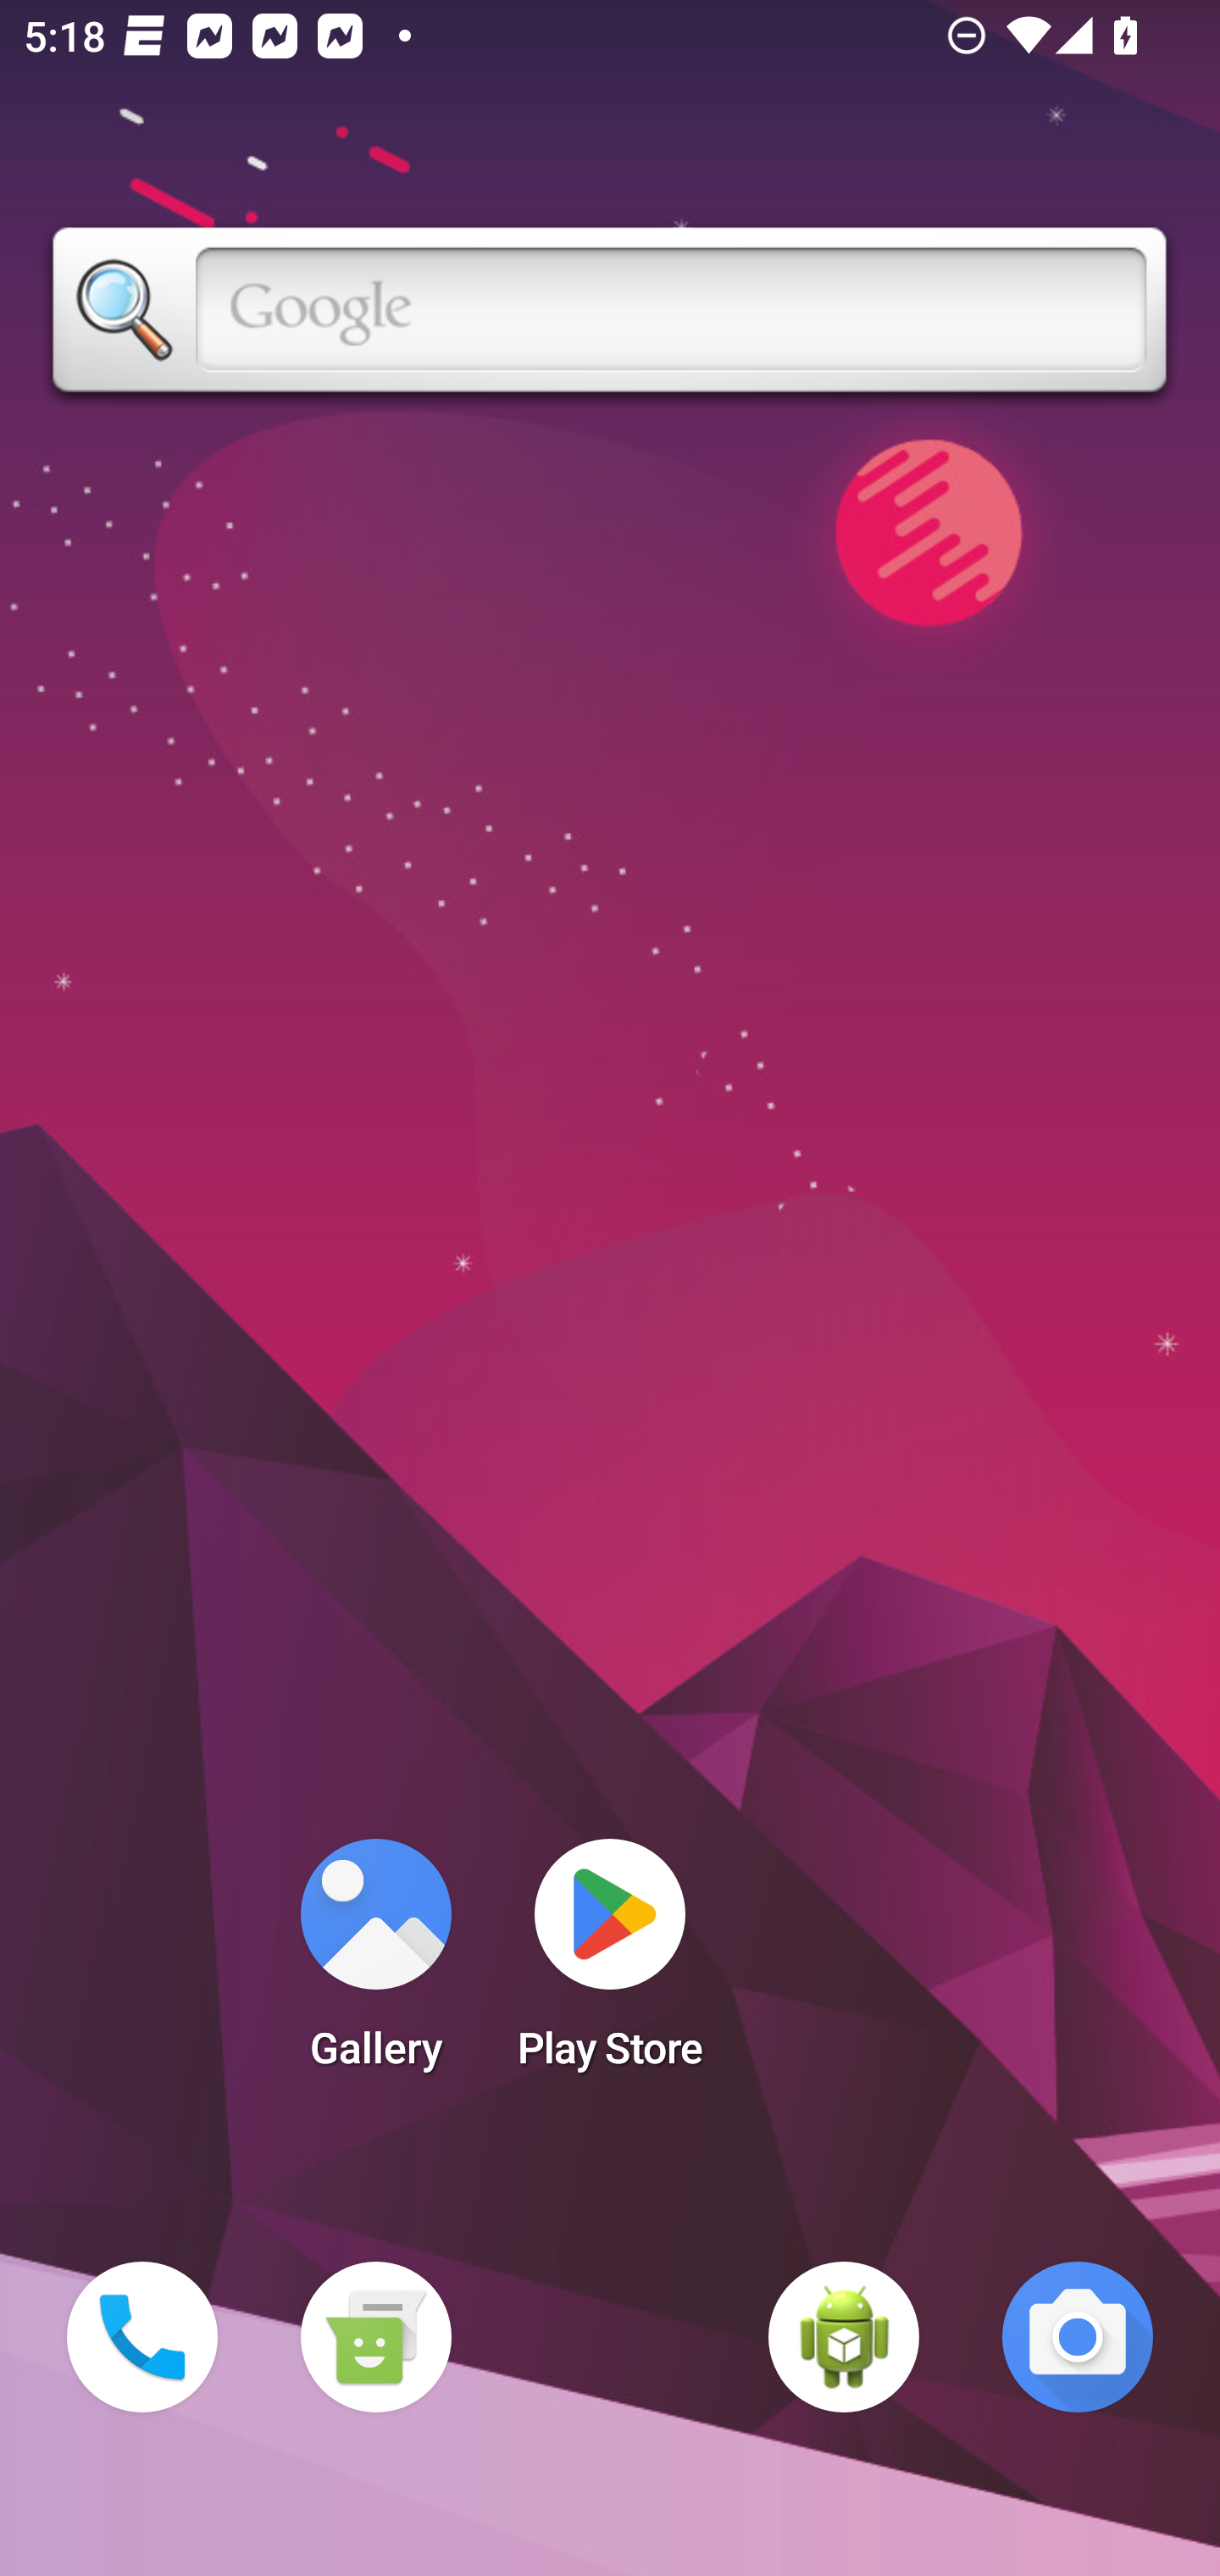 The width and height of the screenshot is (1220, 2576). What do you see at coordinates (844, 2337) in the screenshot?
I see `WebView Browser Tester` at bounding box center [844, 2337].